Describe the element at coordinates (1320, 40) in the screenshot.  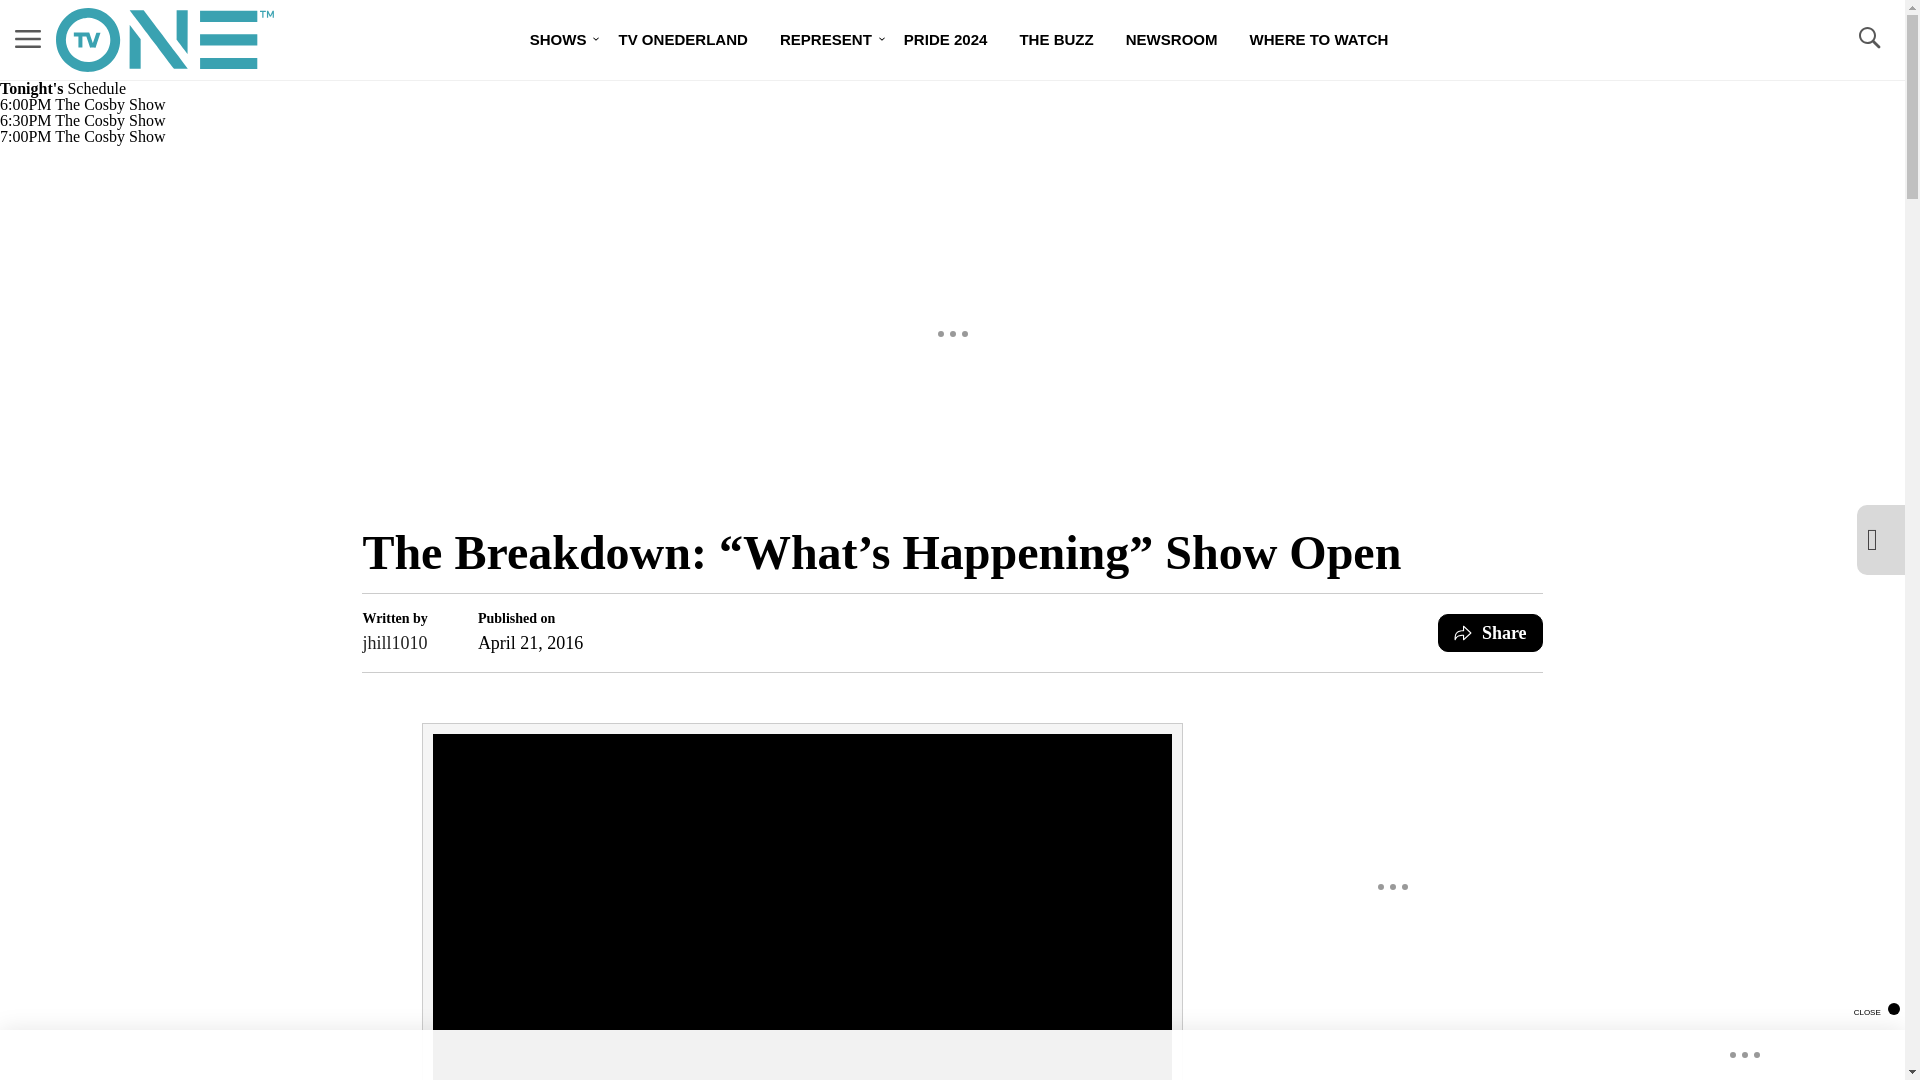
I see `WHERE TO WATCH` at that location.